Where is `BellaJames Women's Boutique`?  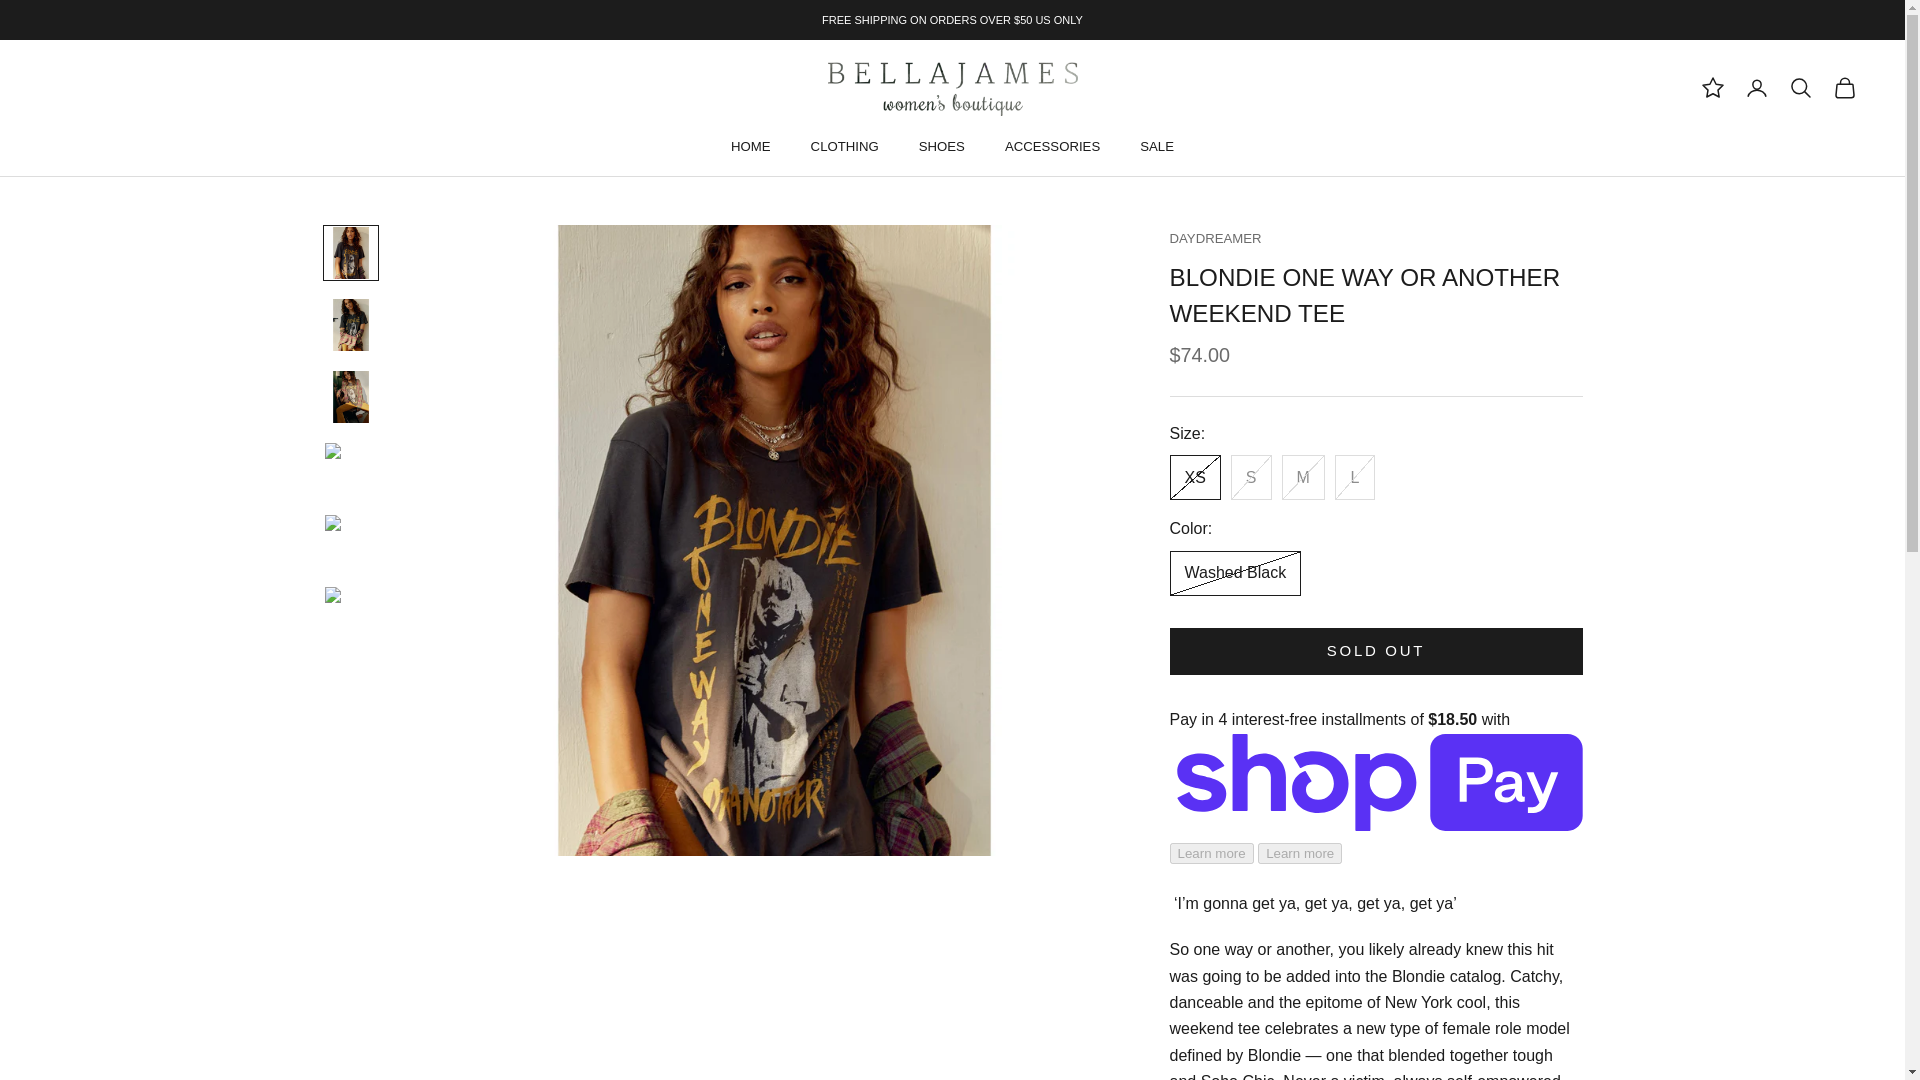
BellaJames Women's Boutique is located at coordinates (952, 87).